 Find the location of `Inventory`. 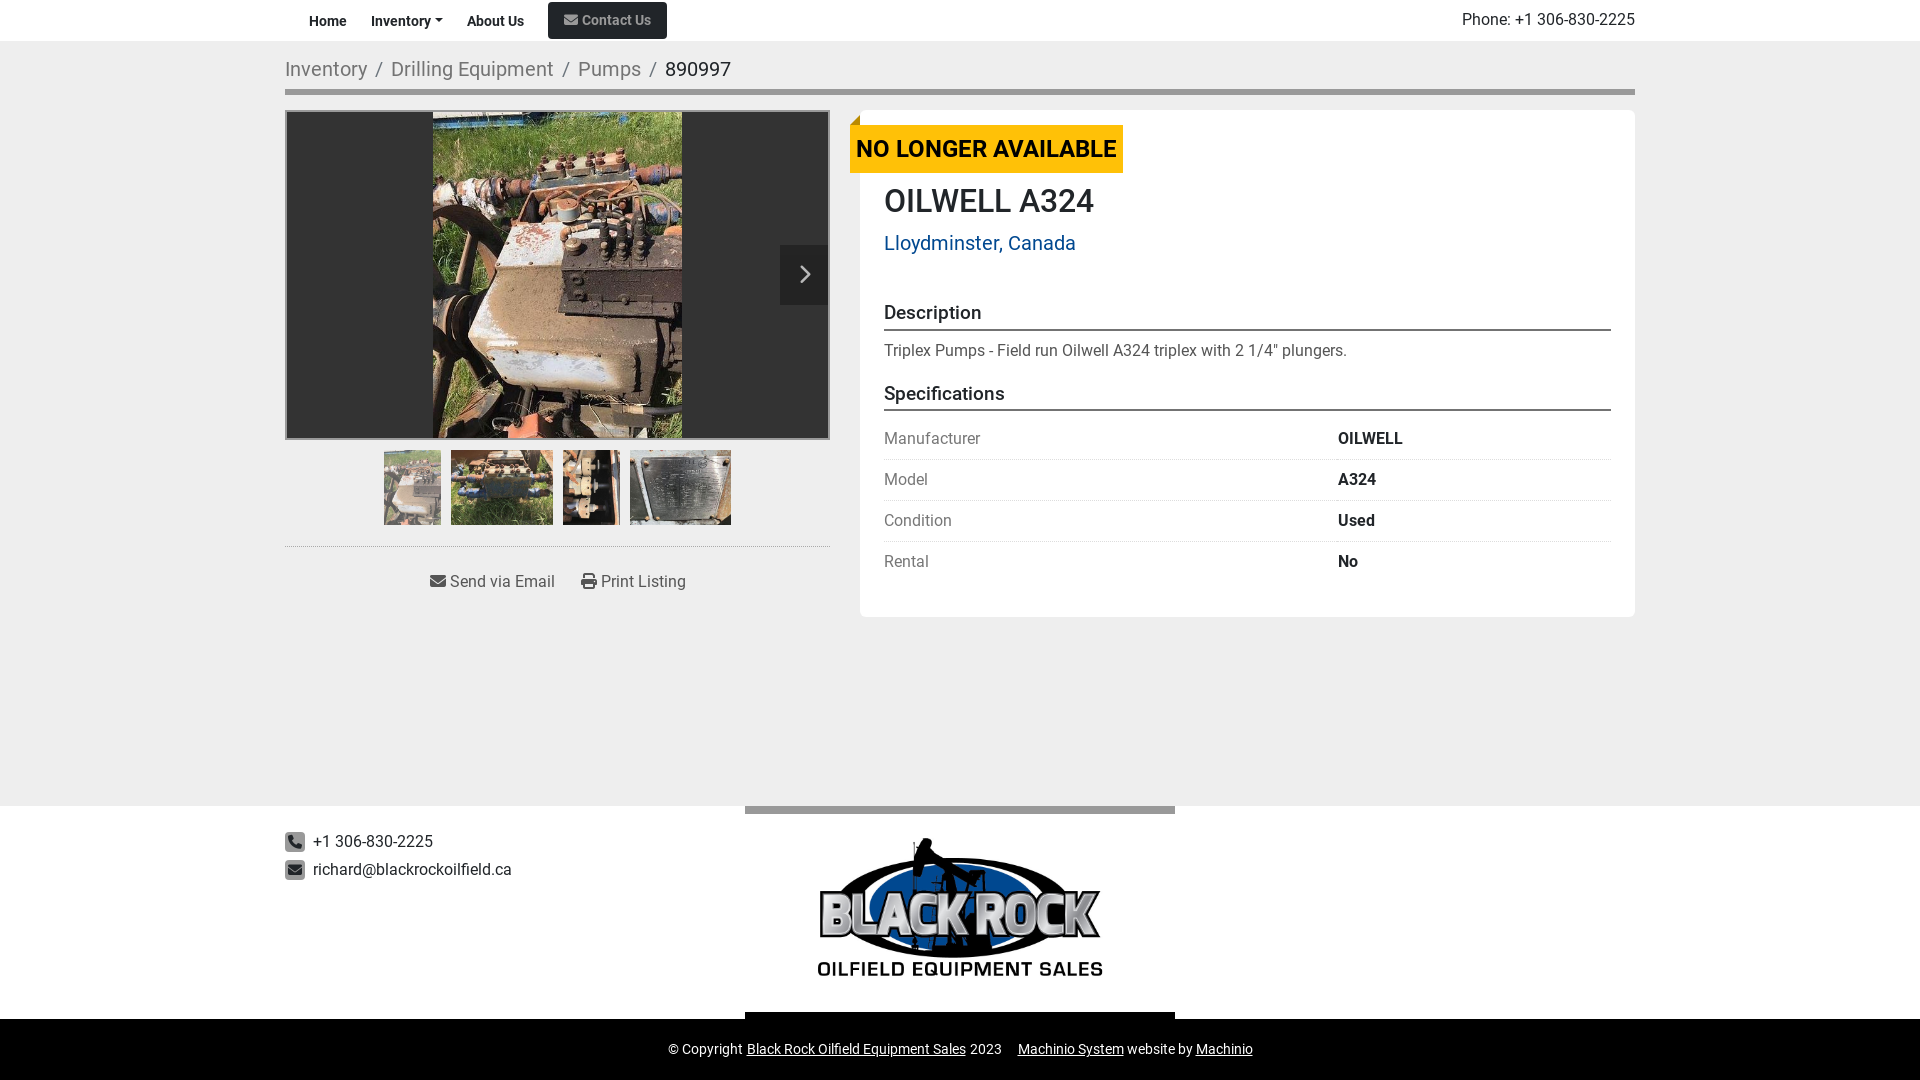

Inventory is located at coordinates (401, 20).